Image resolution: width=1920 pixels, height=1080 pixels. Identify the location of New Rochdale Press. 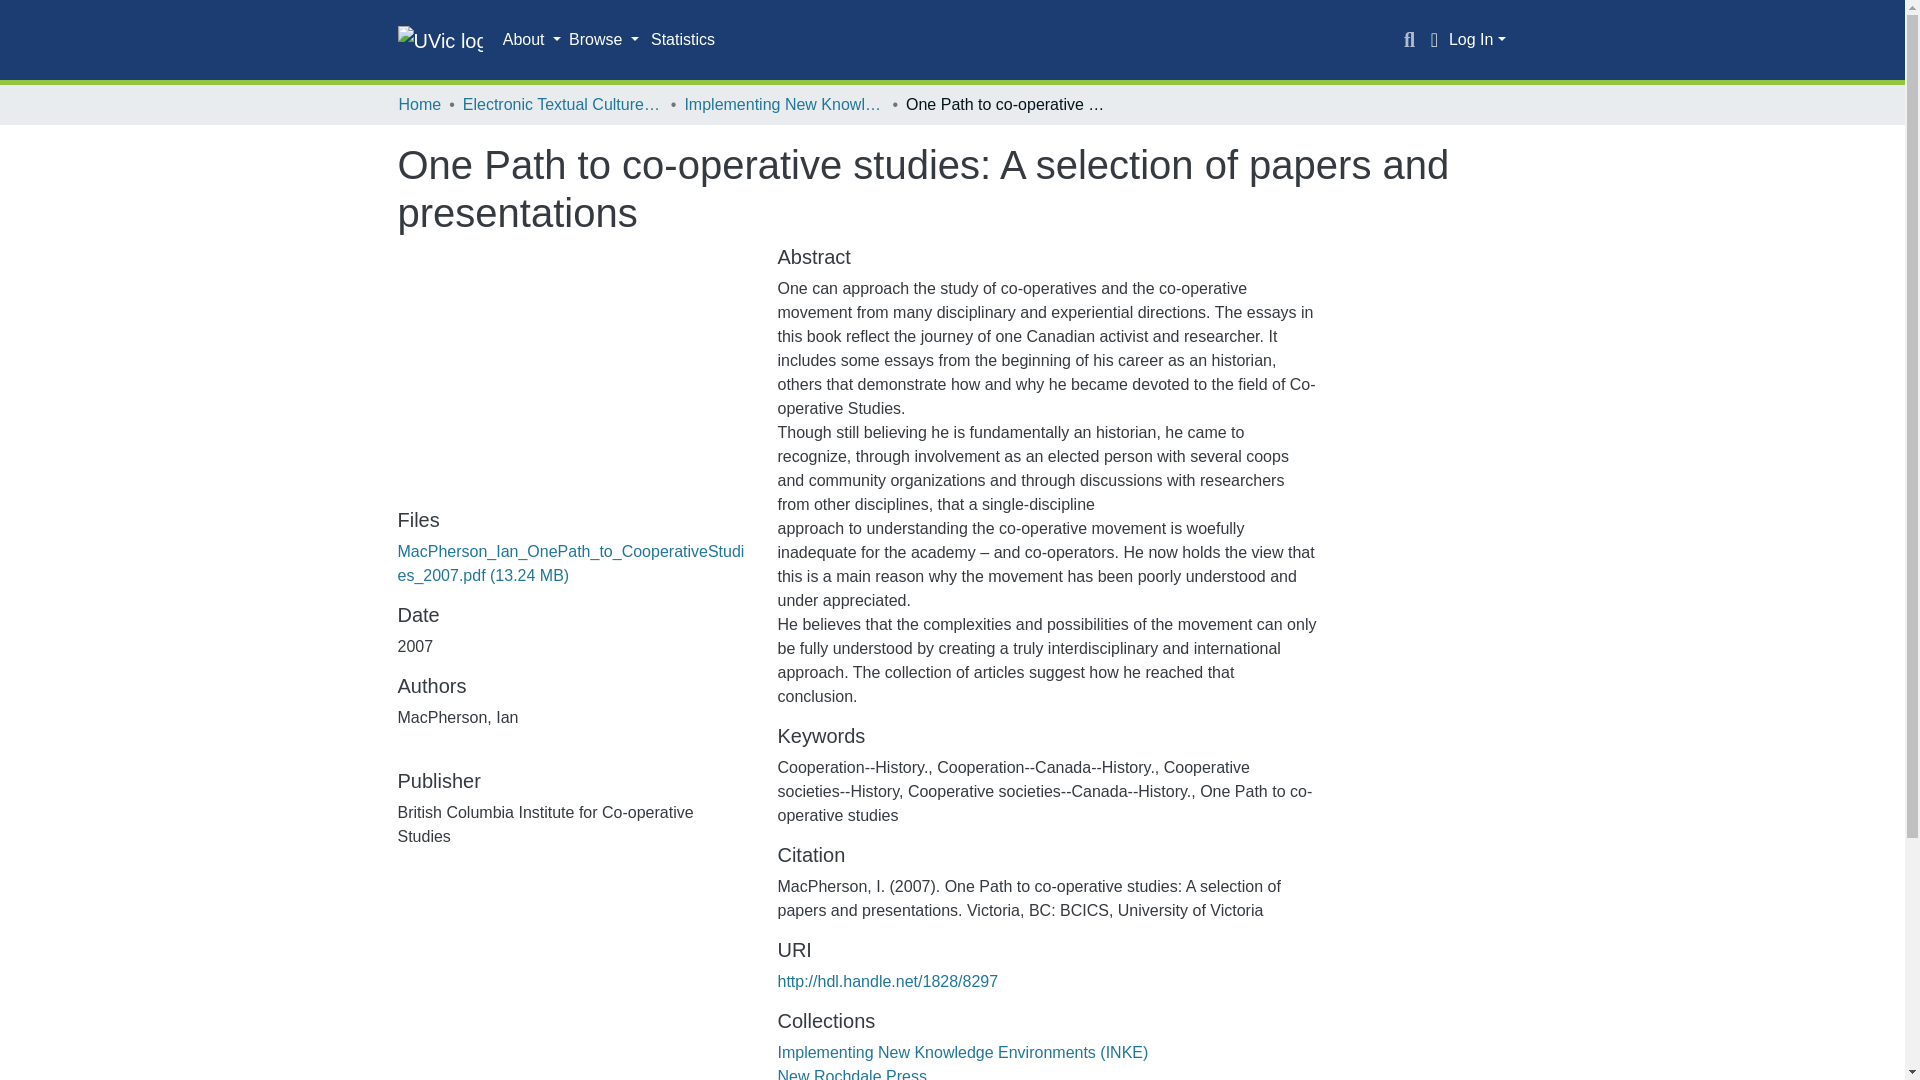
(851, 1074).